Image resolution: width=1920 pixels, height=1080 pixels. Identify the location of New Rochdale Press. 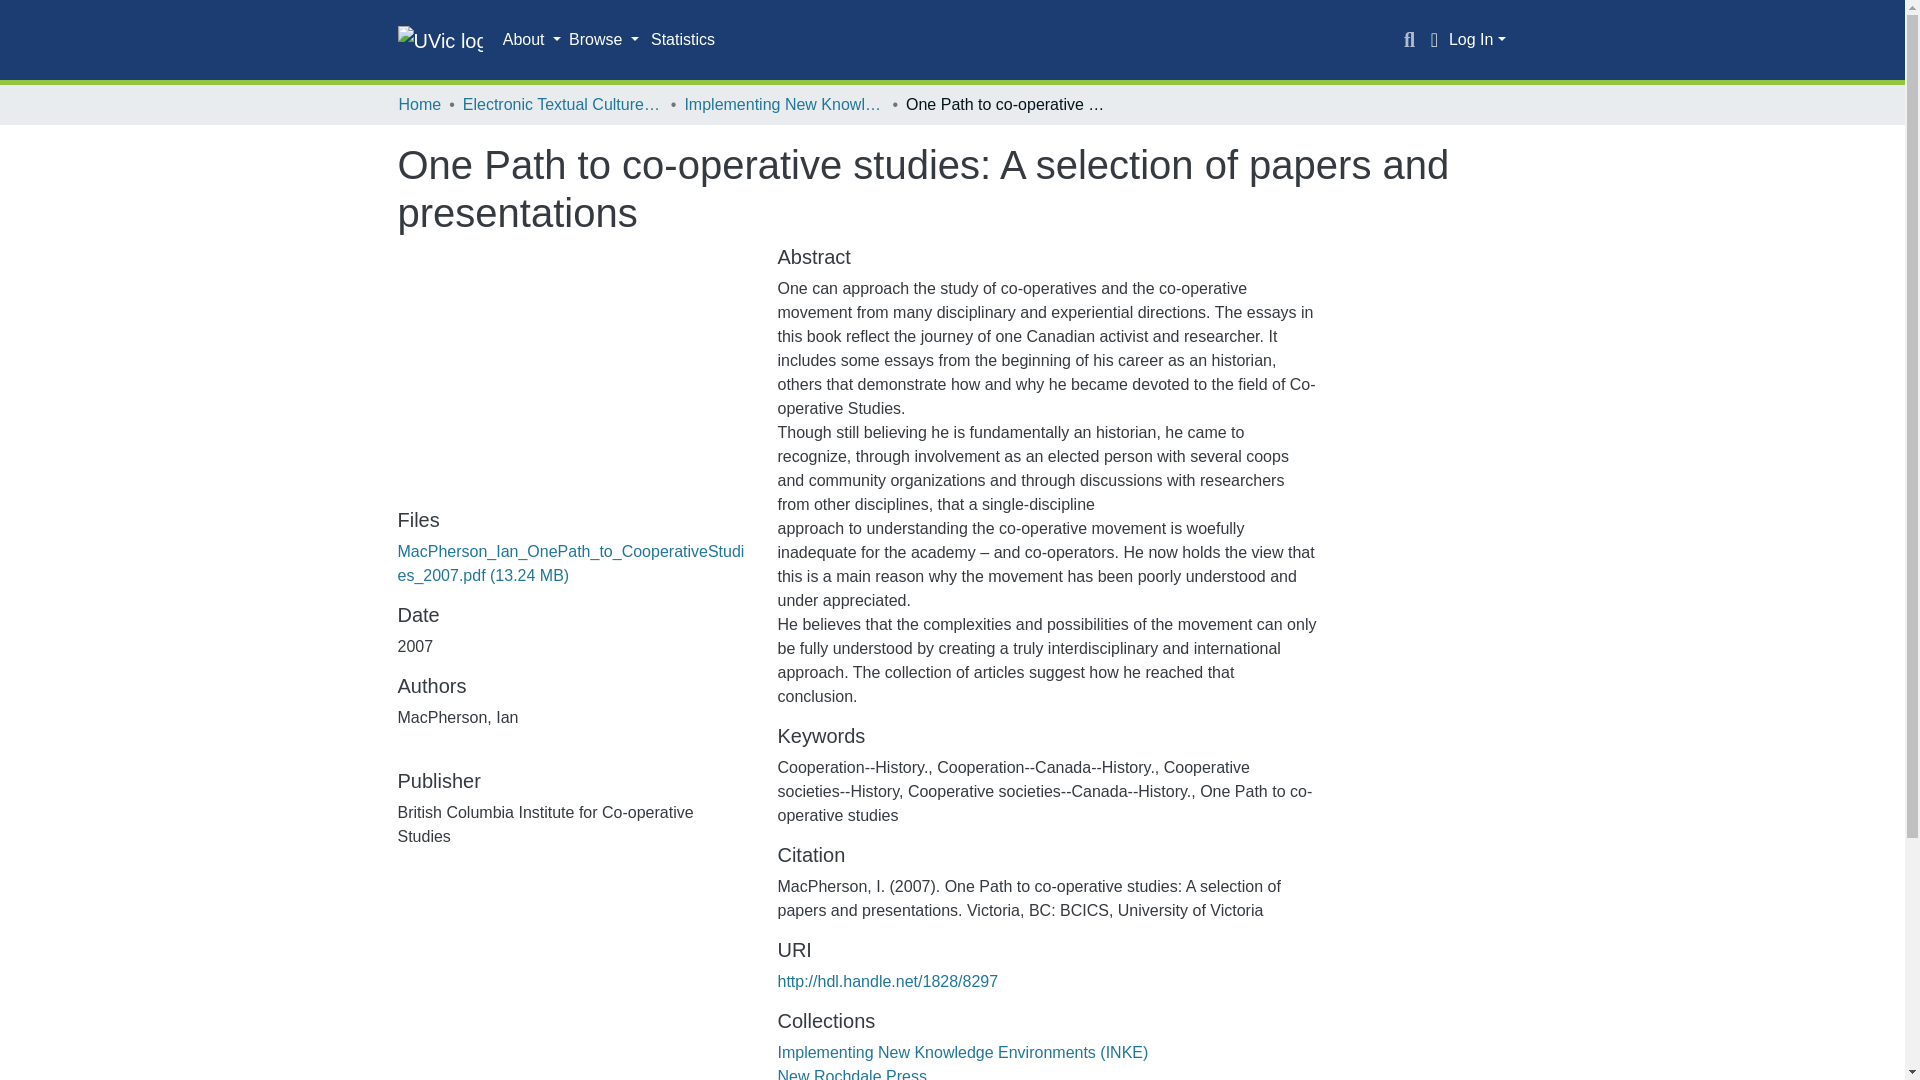
(851, 1074).